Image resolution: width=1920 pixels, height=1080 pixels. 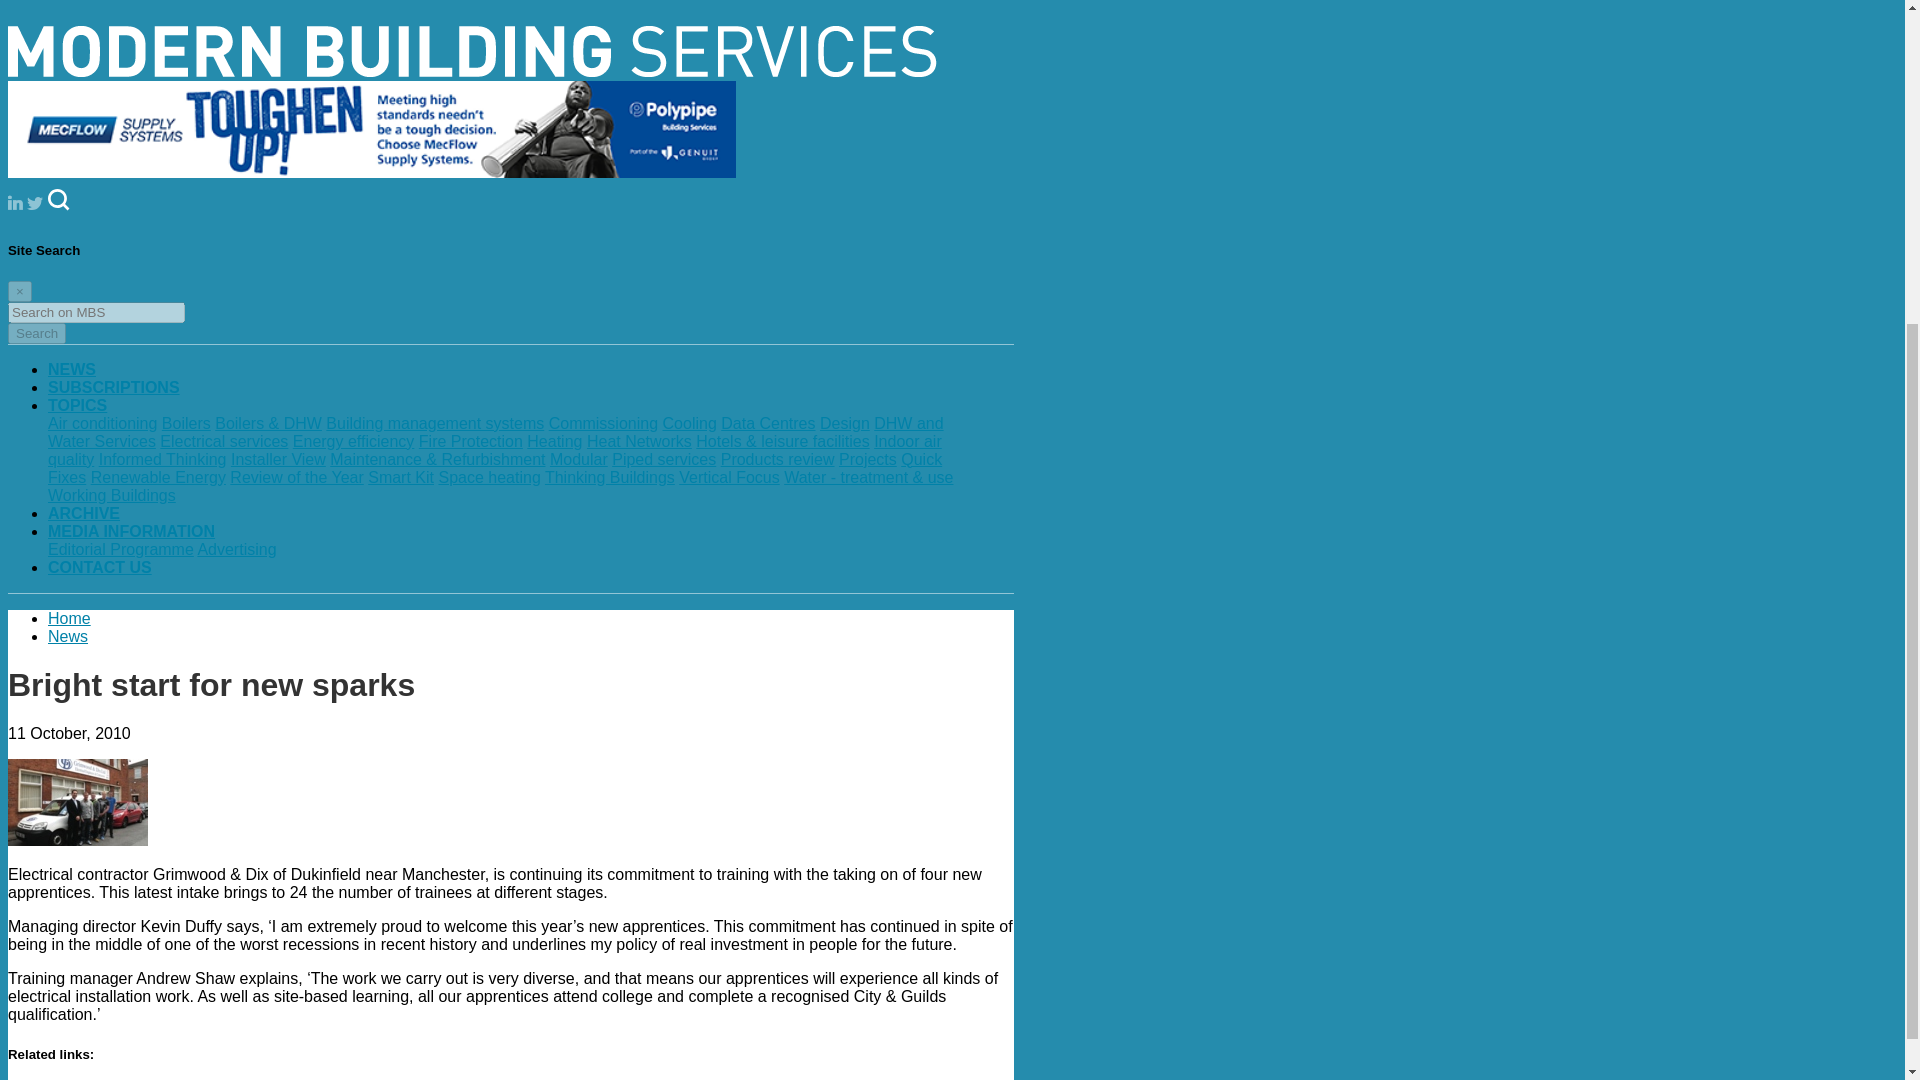 I want to click on Cooling, so click(x=689, y=423).